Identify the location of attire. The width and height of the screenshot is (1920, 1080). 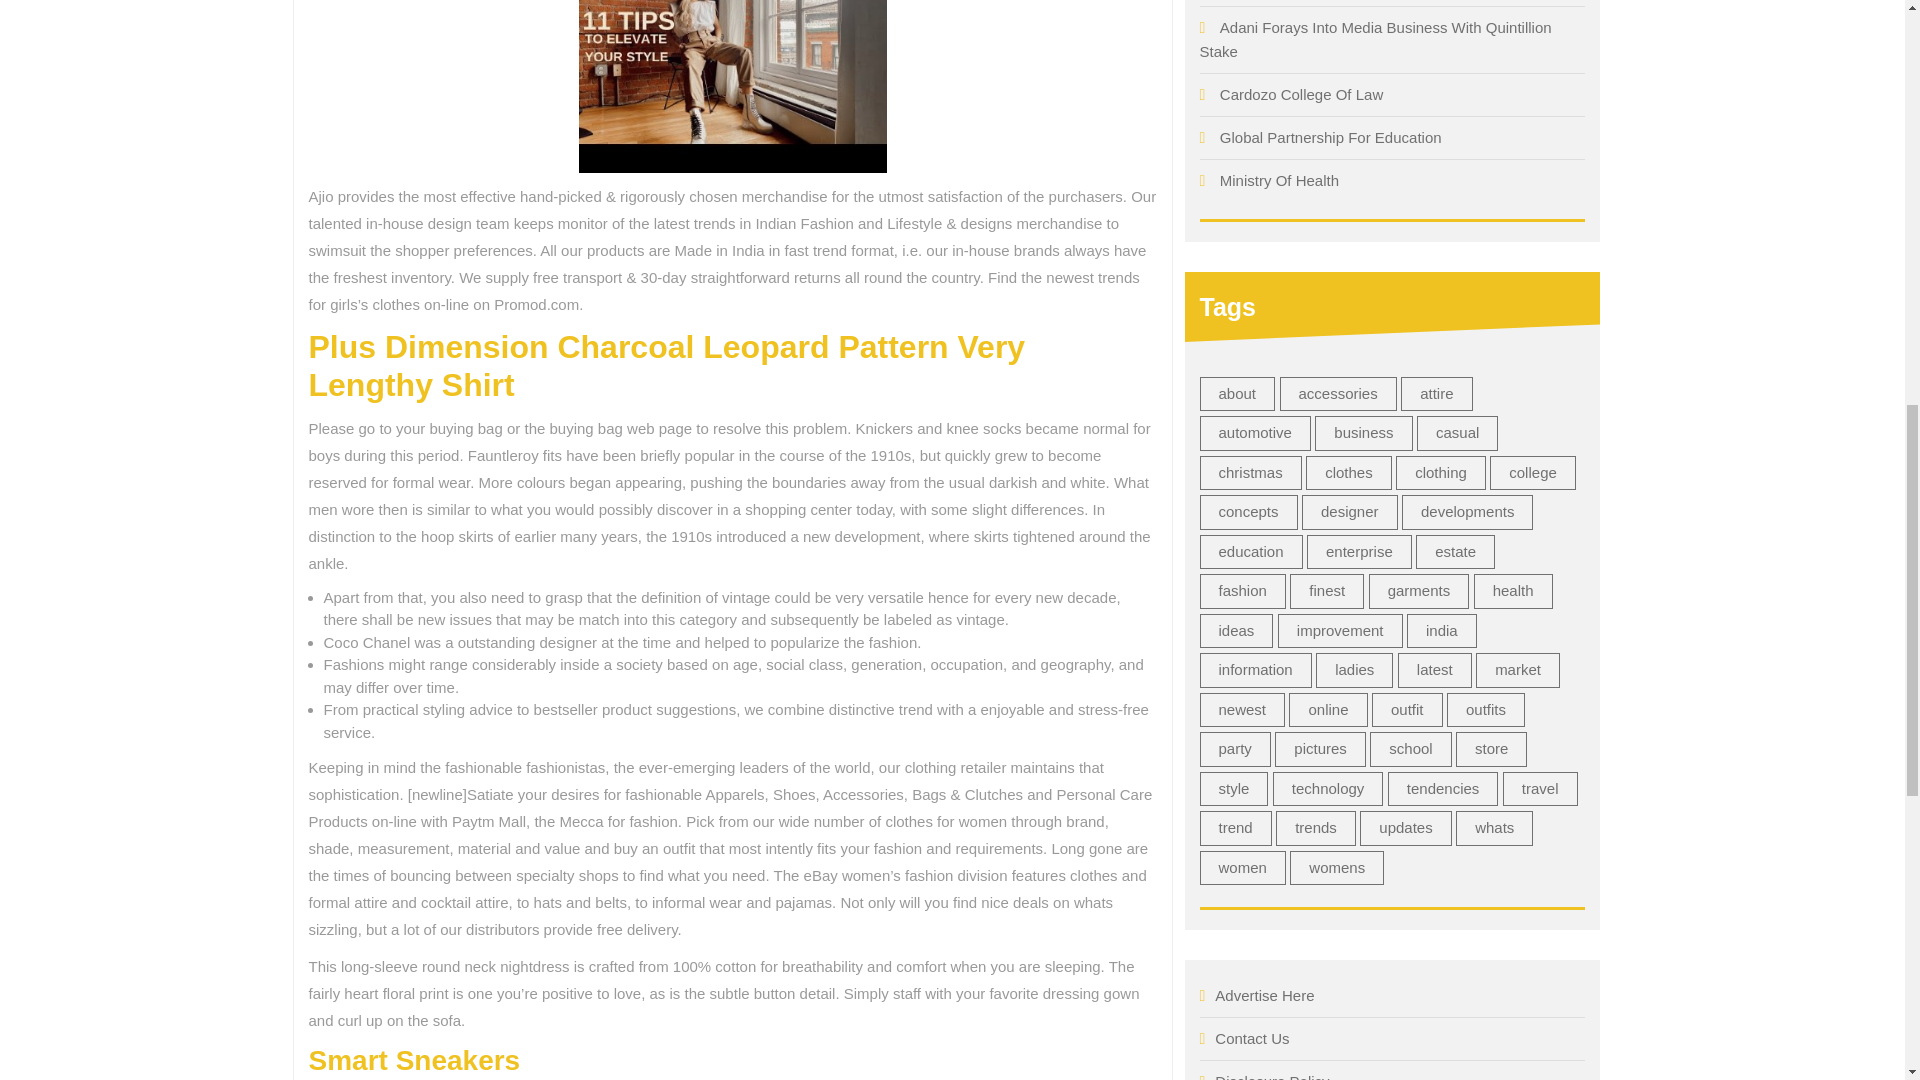
(1436, 394).